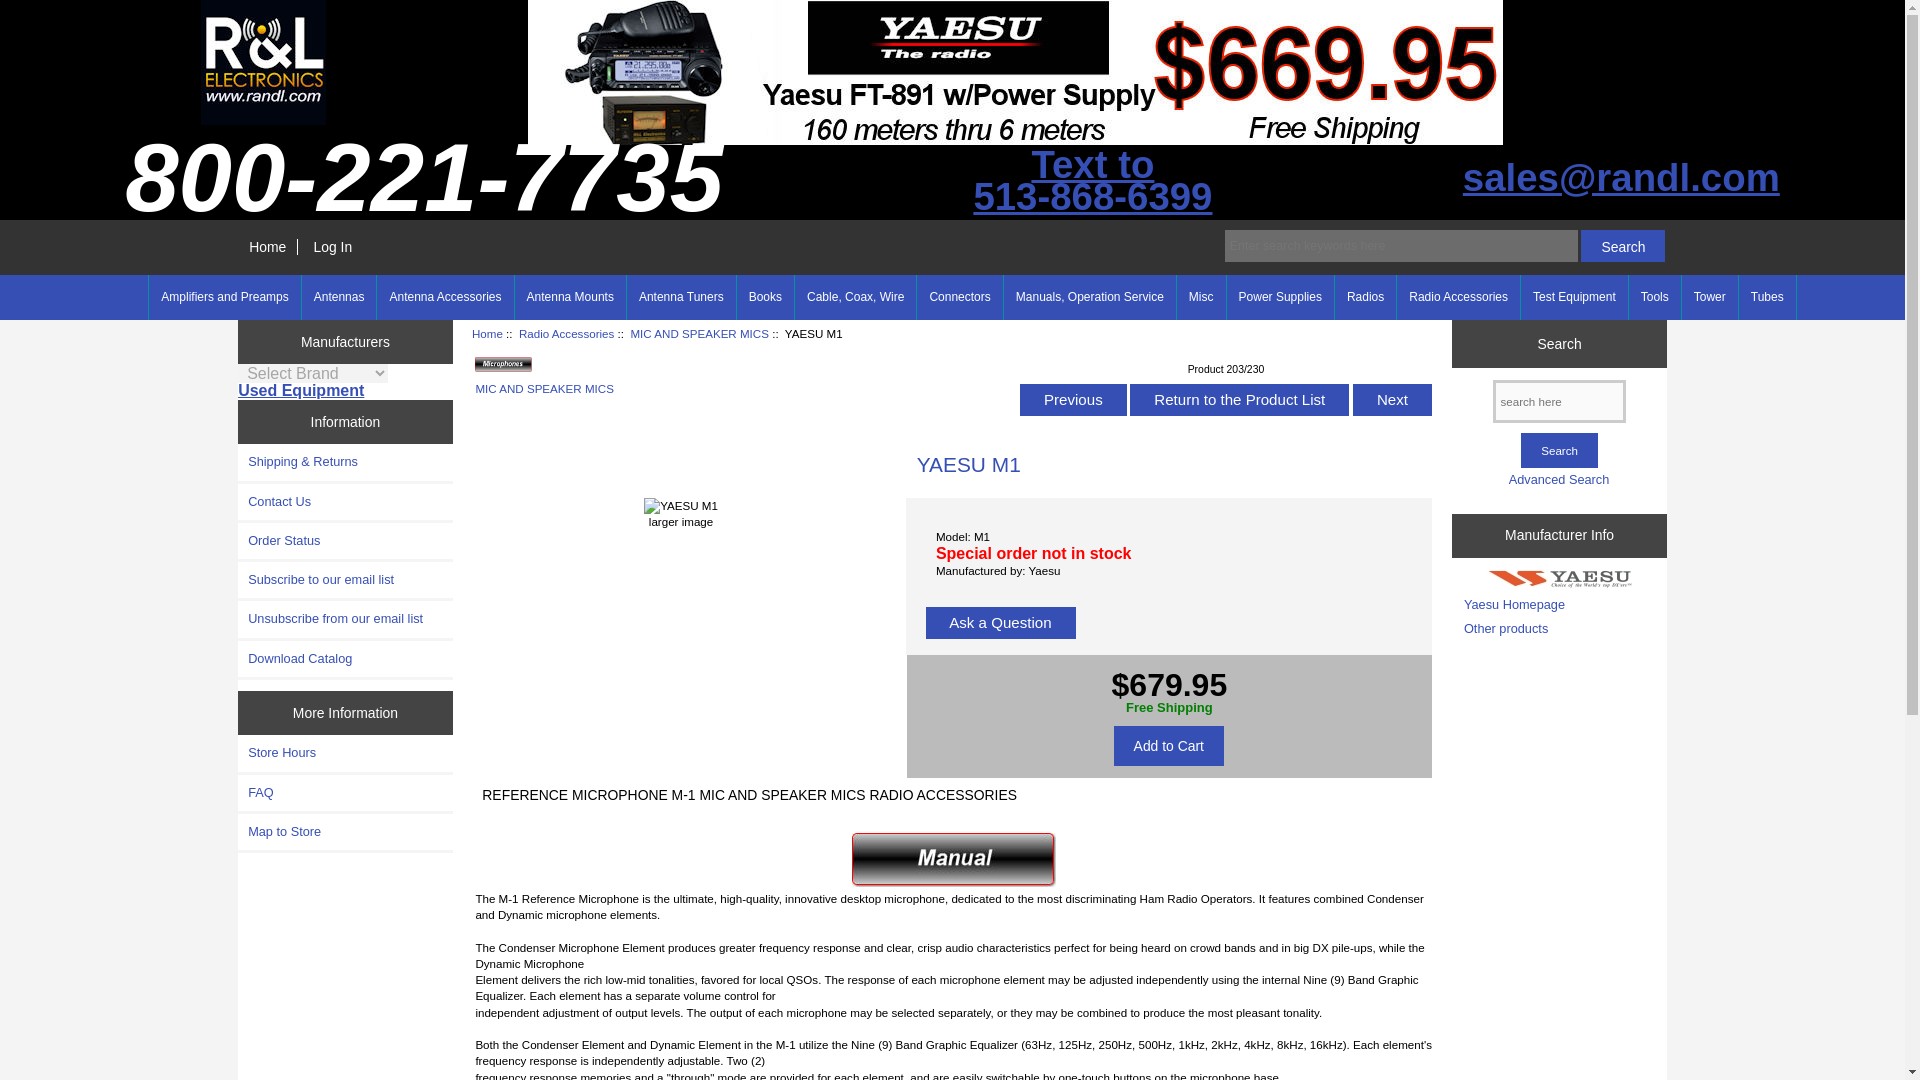  What do you see at coordinates (1767, 297) in the screenshot?
I see `Tubes` at bounding box center [1767, 297].